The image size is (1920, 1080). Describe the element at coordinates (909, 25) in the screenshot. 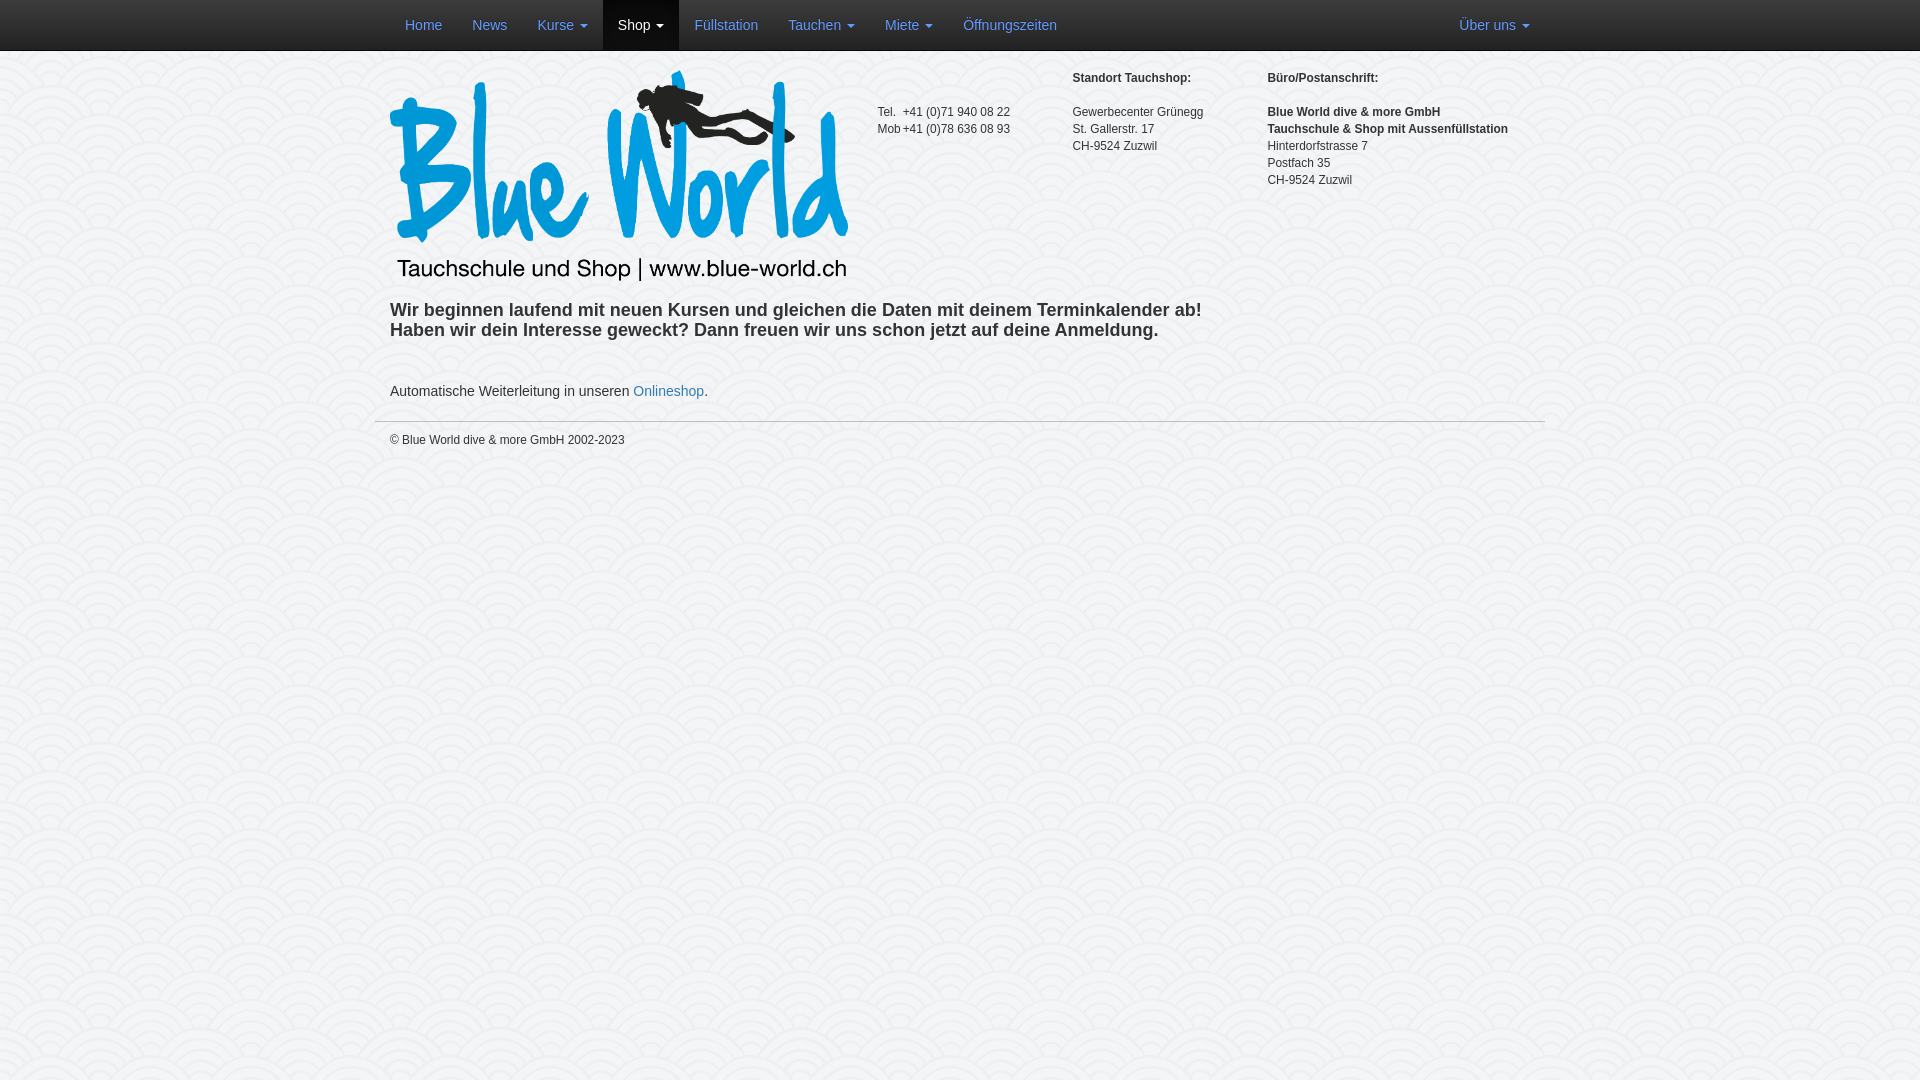

I see `Miete` at that location.